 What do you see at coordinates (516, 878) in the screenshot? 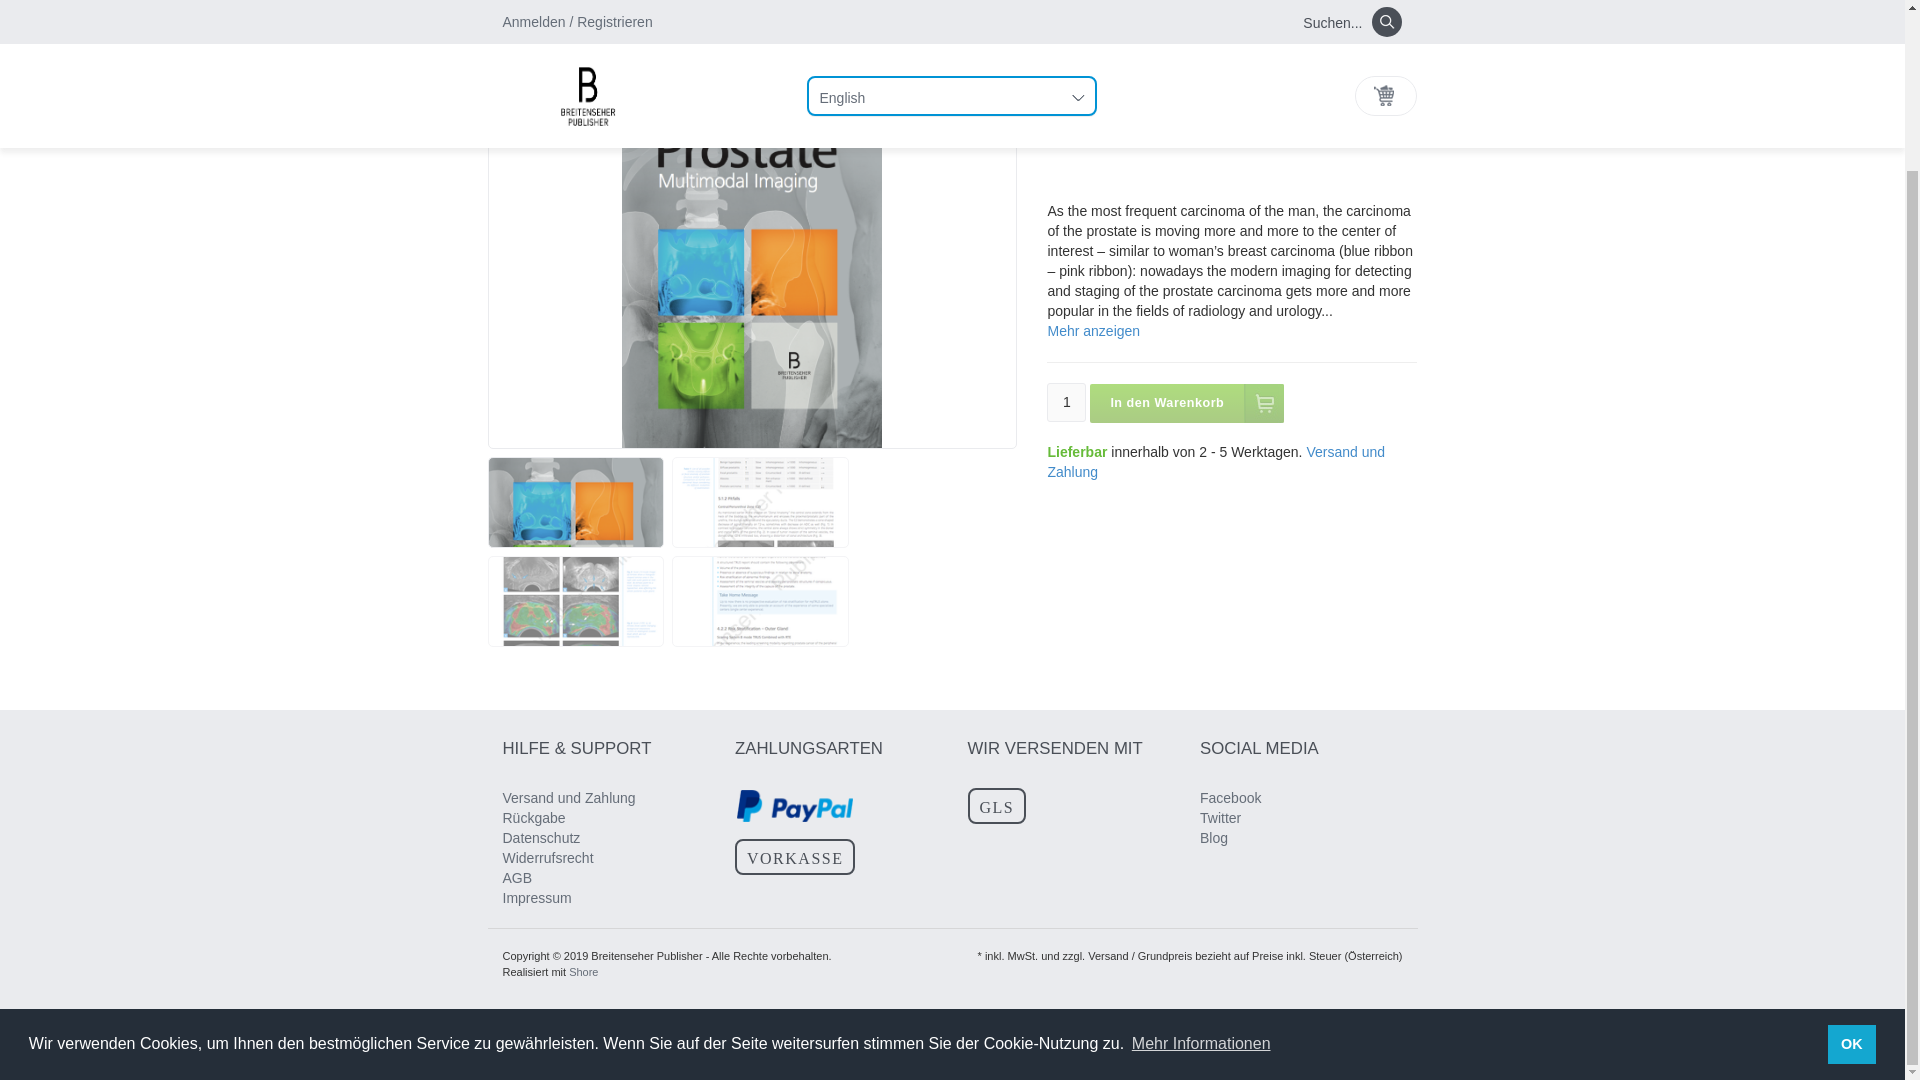
I see `AGB` at bounding box center [516, 878].